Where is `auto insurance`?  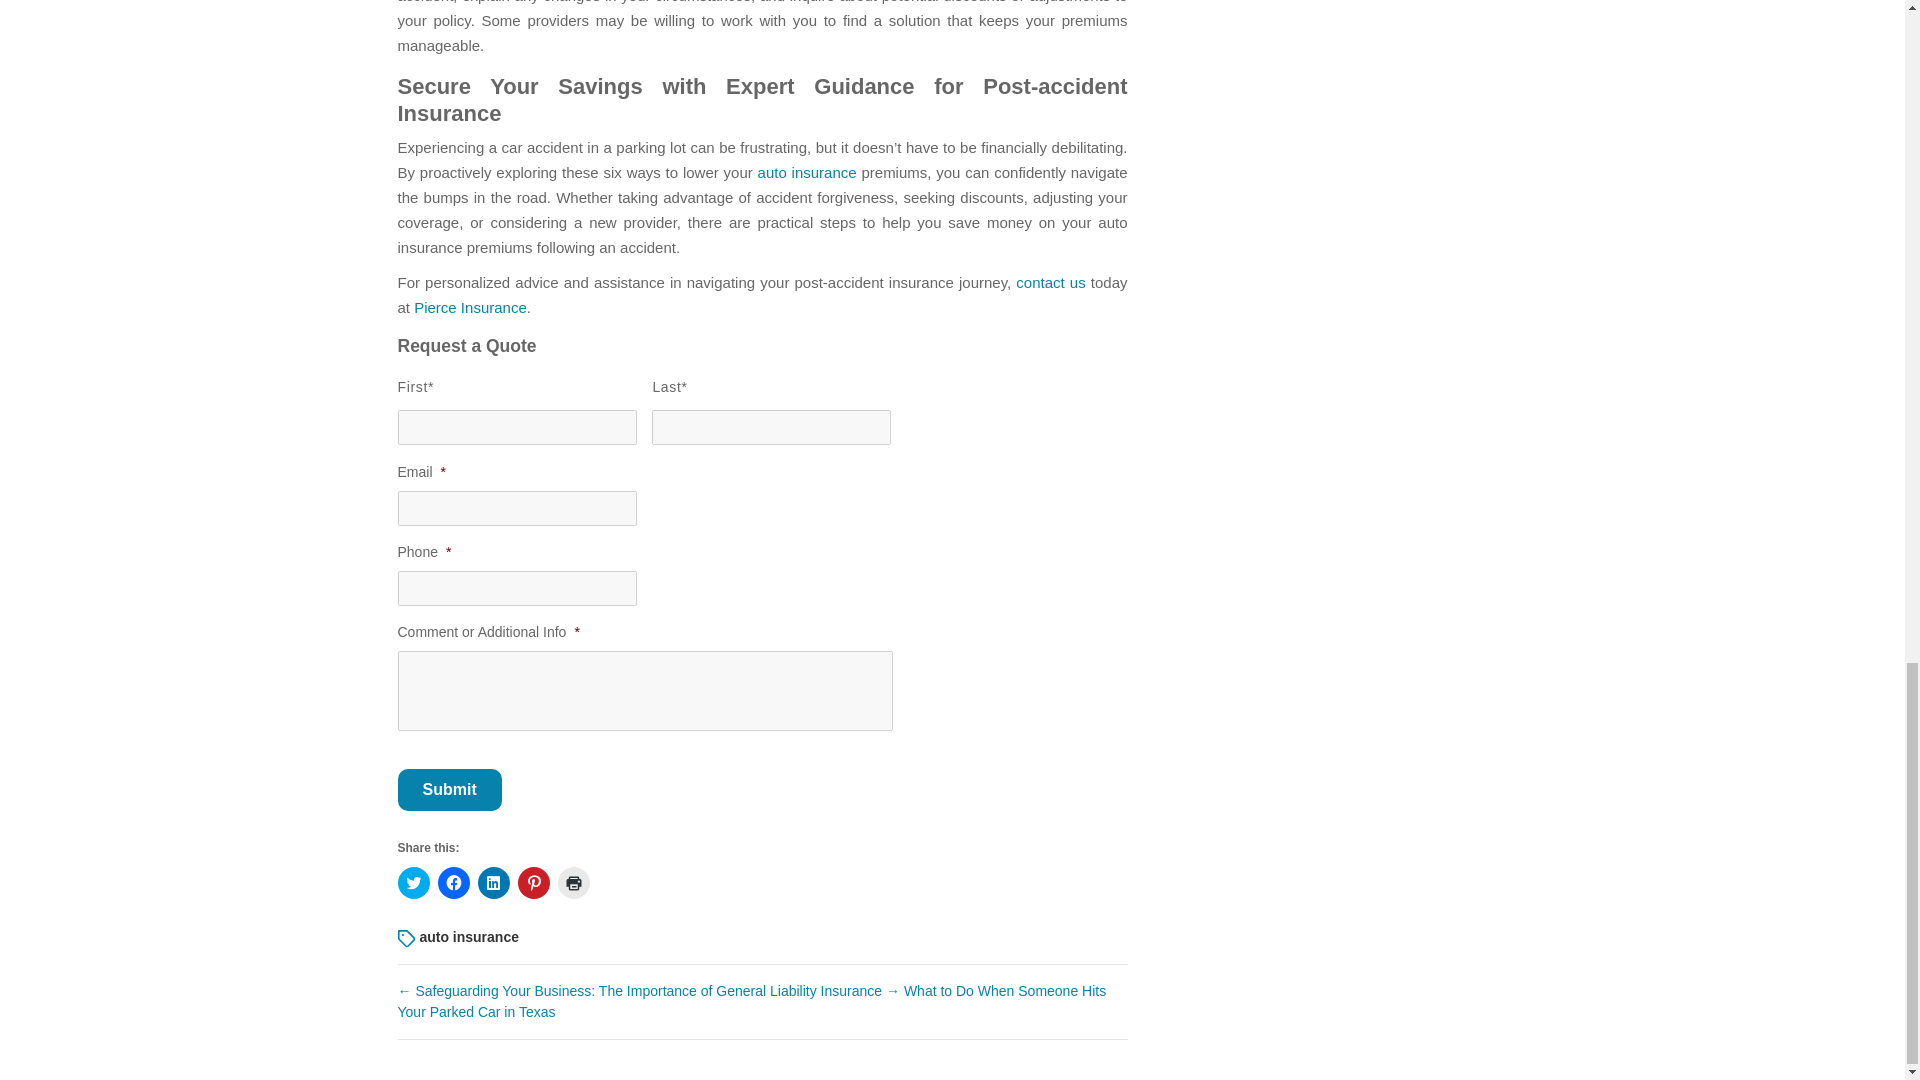 auto insurance is located at coordinates (468, 936).